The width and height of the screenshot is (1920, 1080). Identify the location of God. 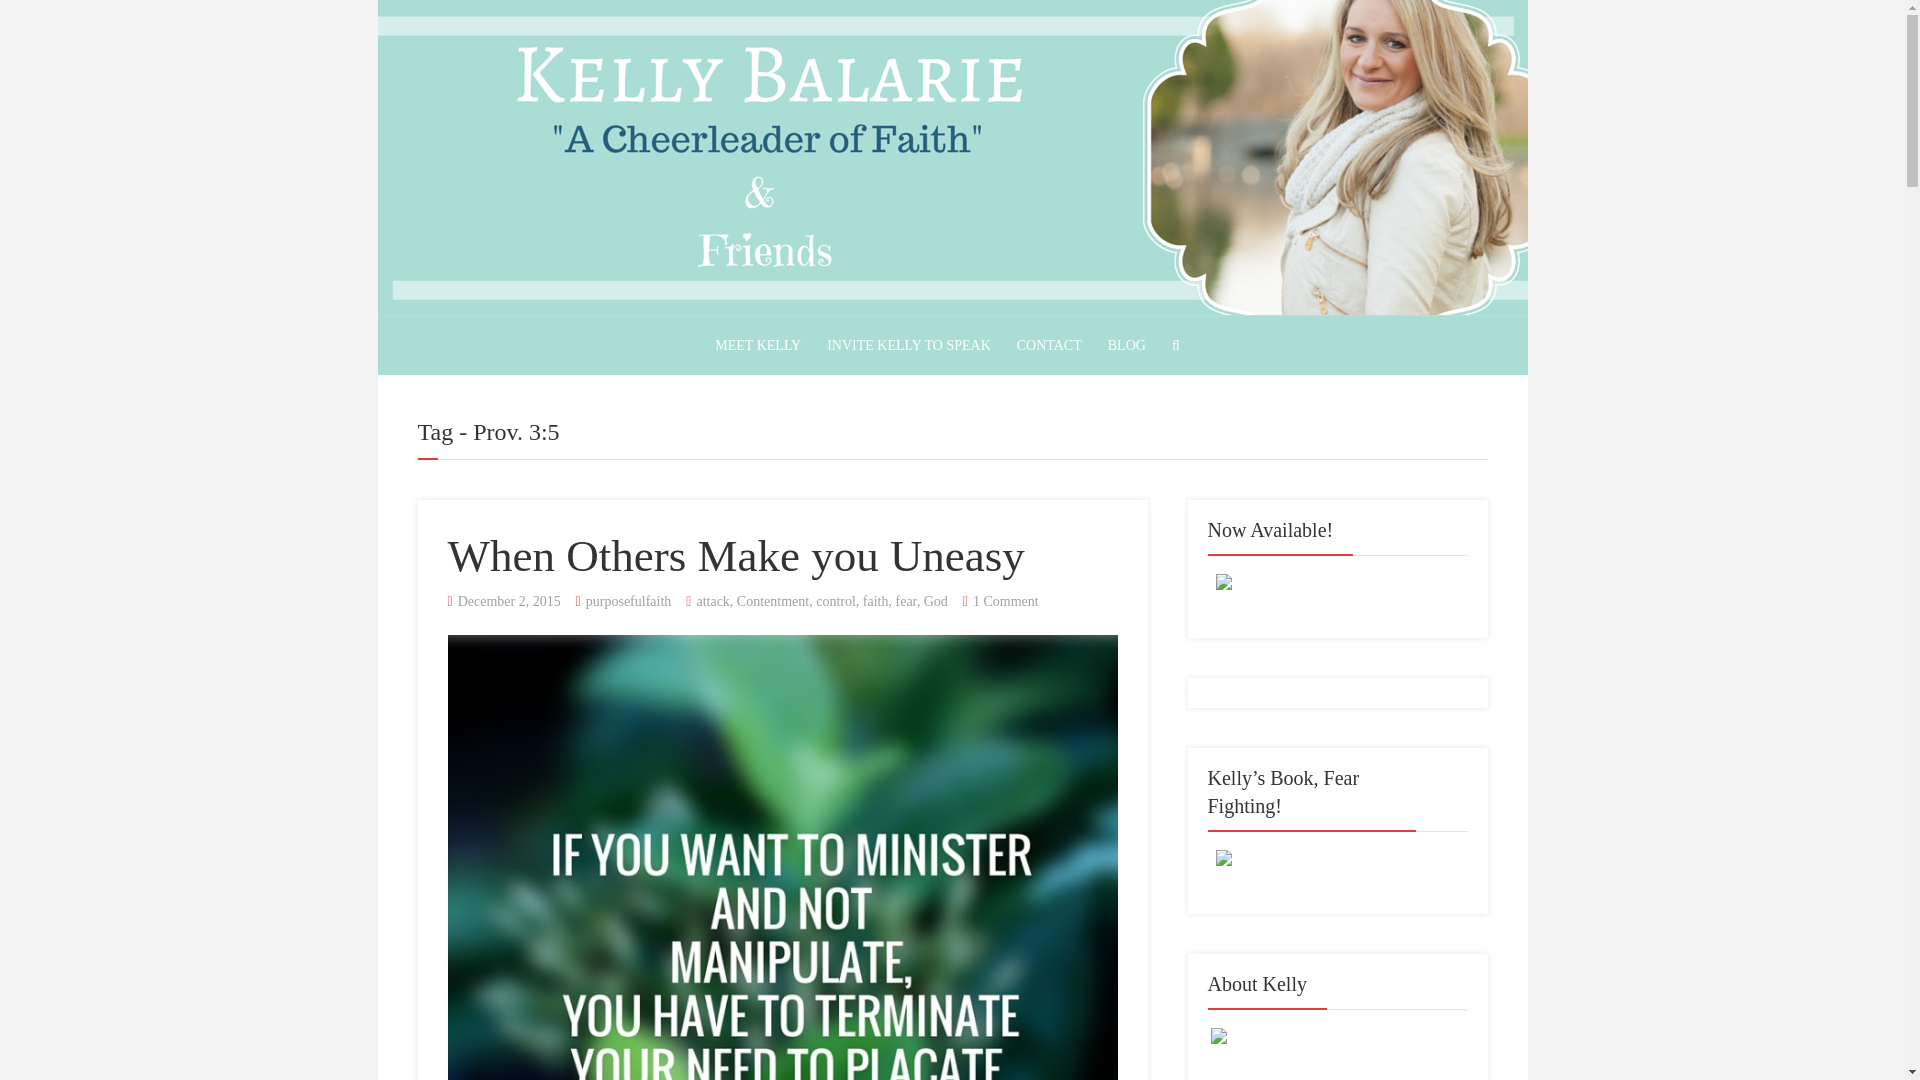
(936, 602).